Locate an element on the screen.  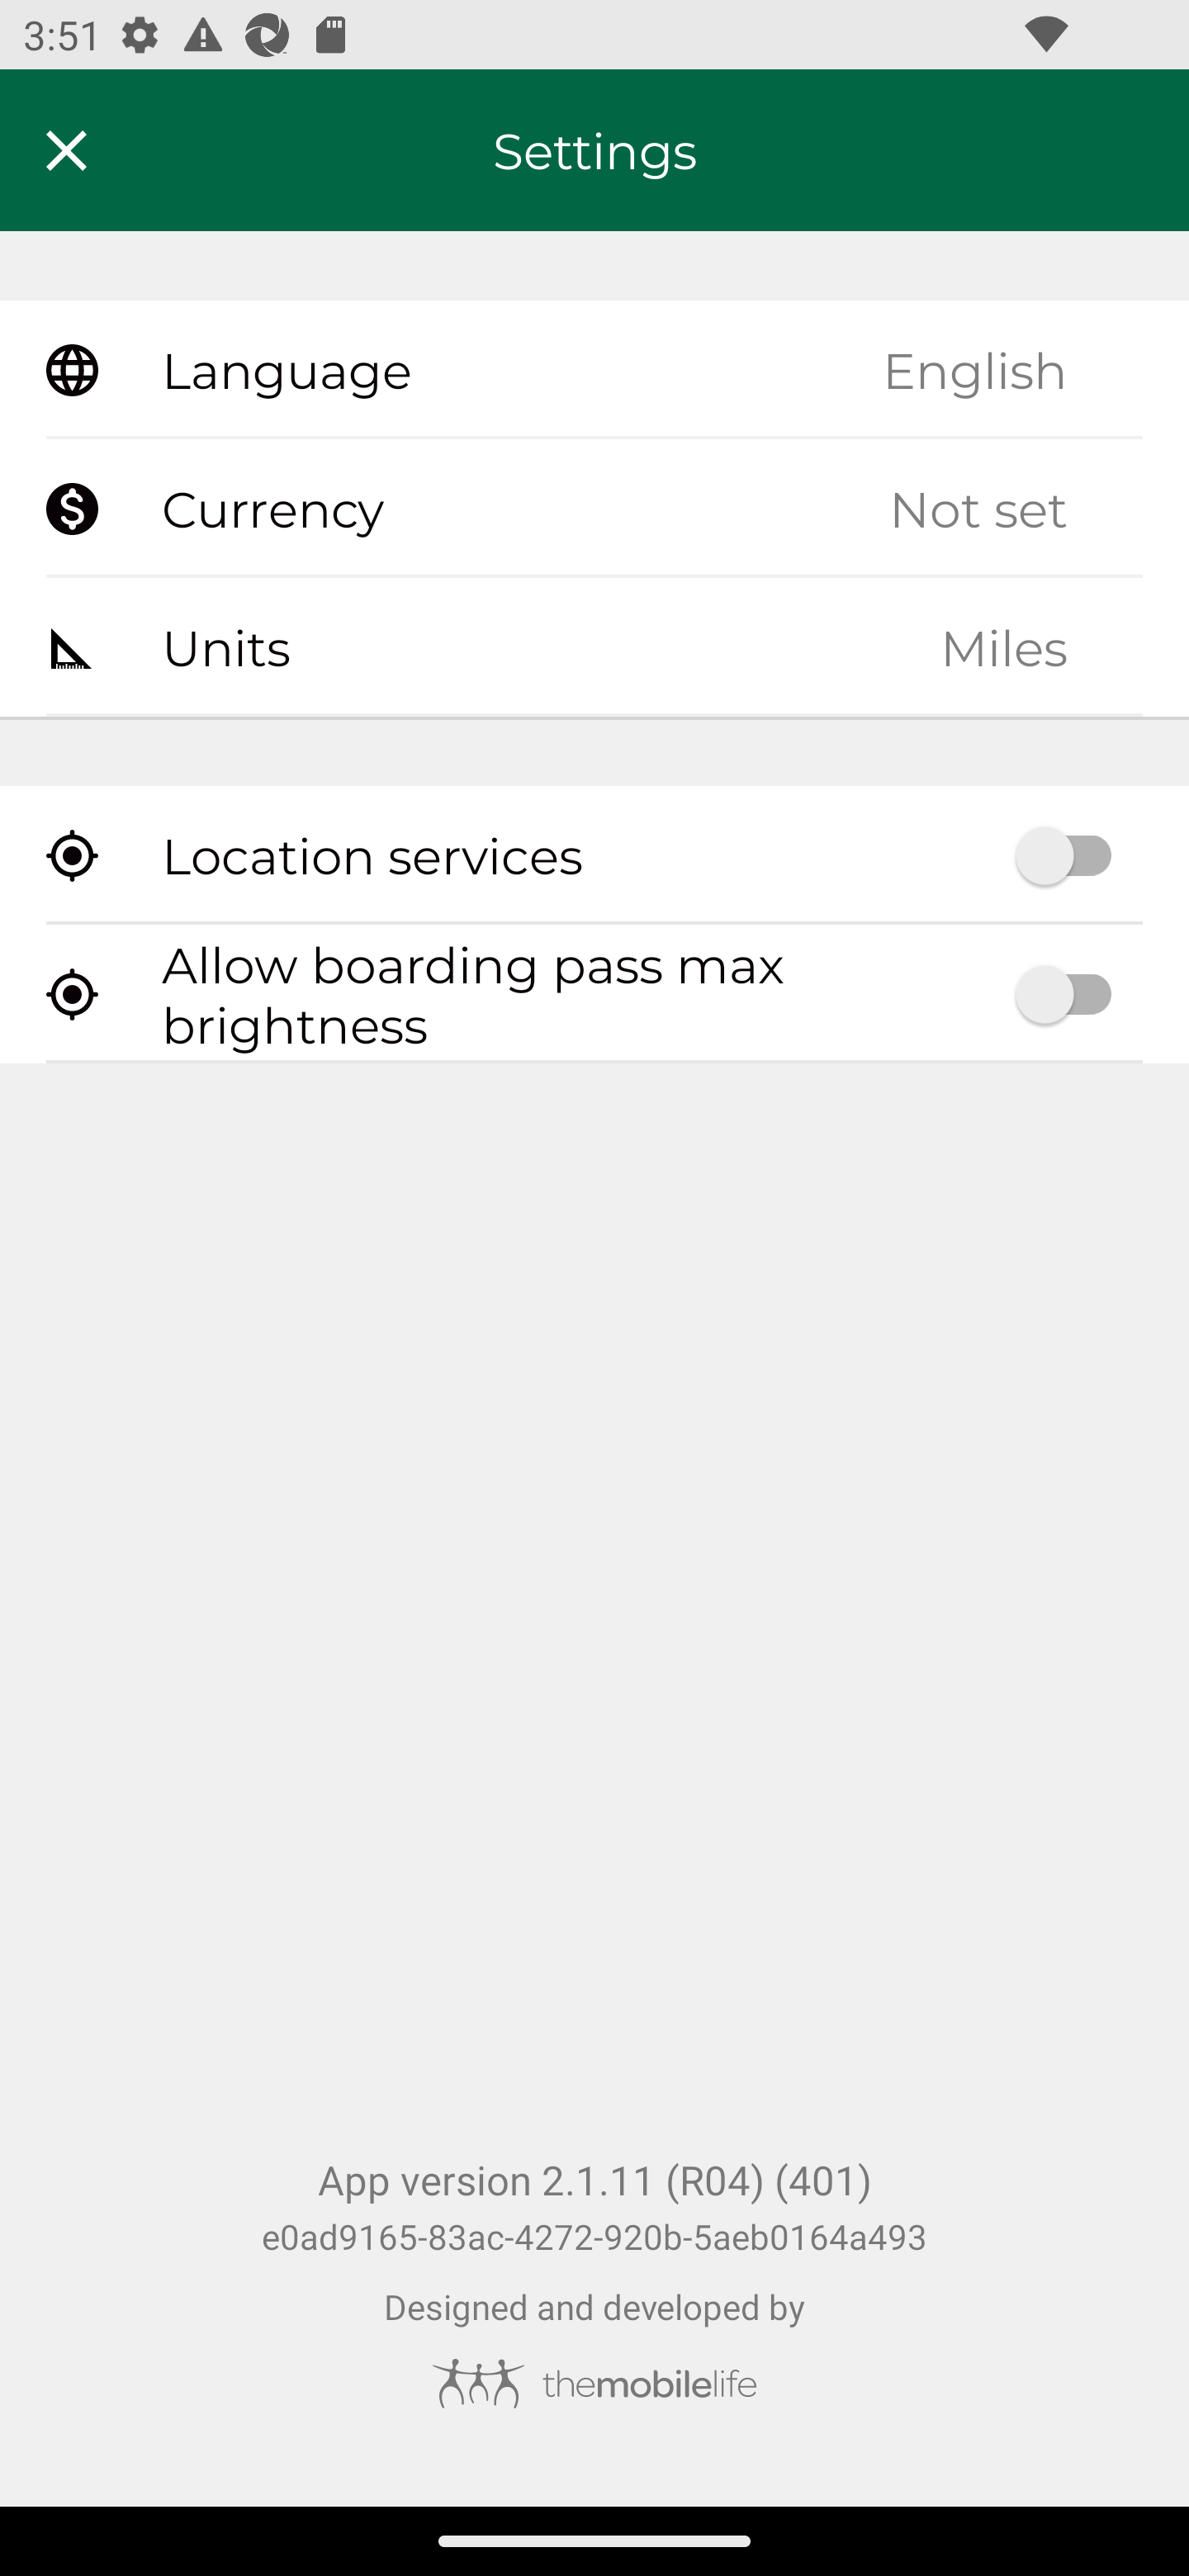
Currency Not set is located at coordinates (594, 509).